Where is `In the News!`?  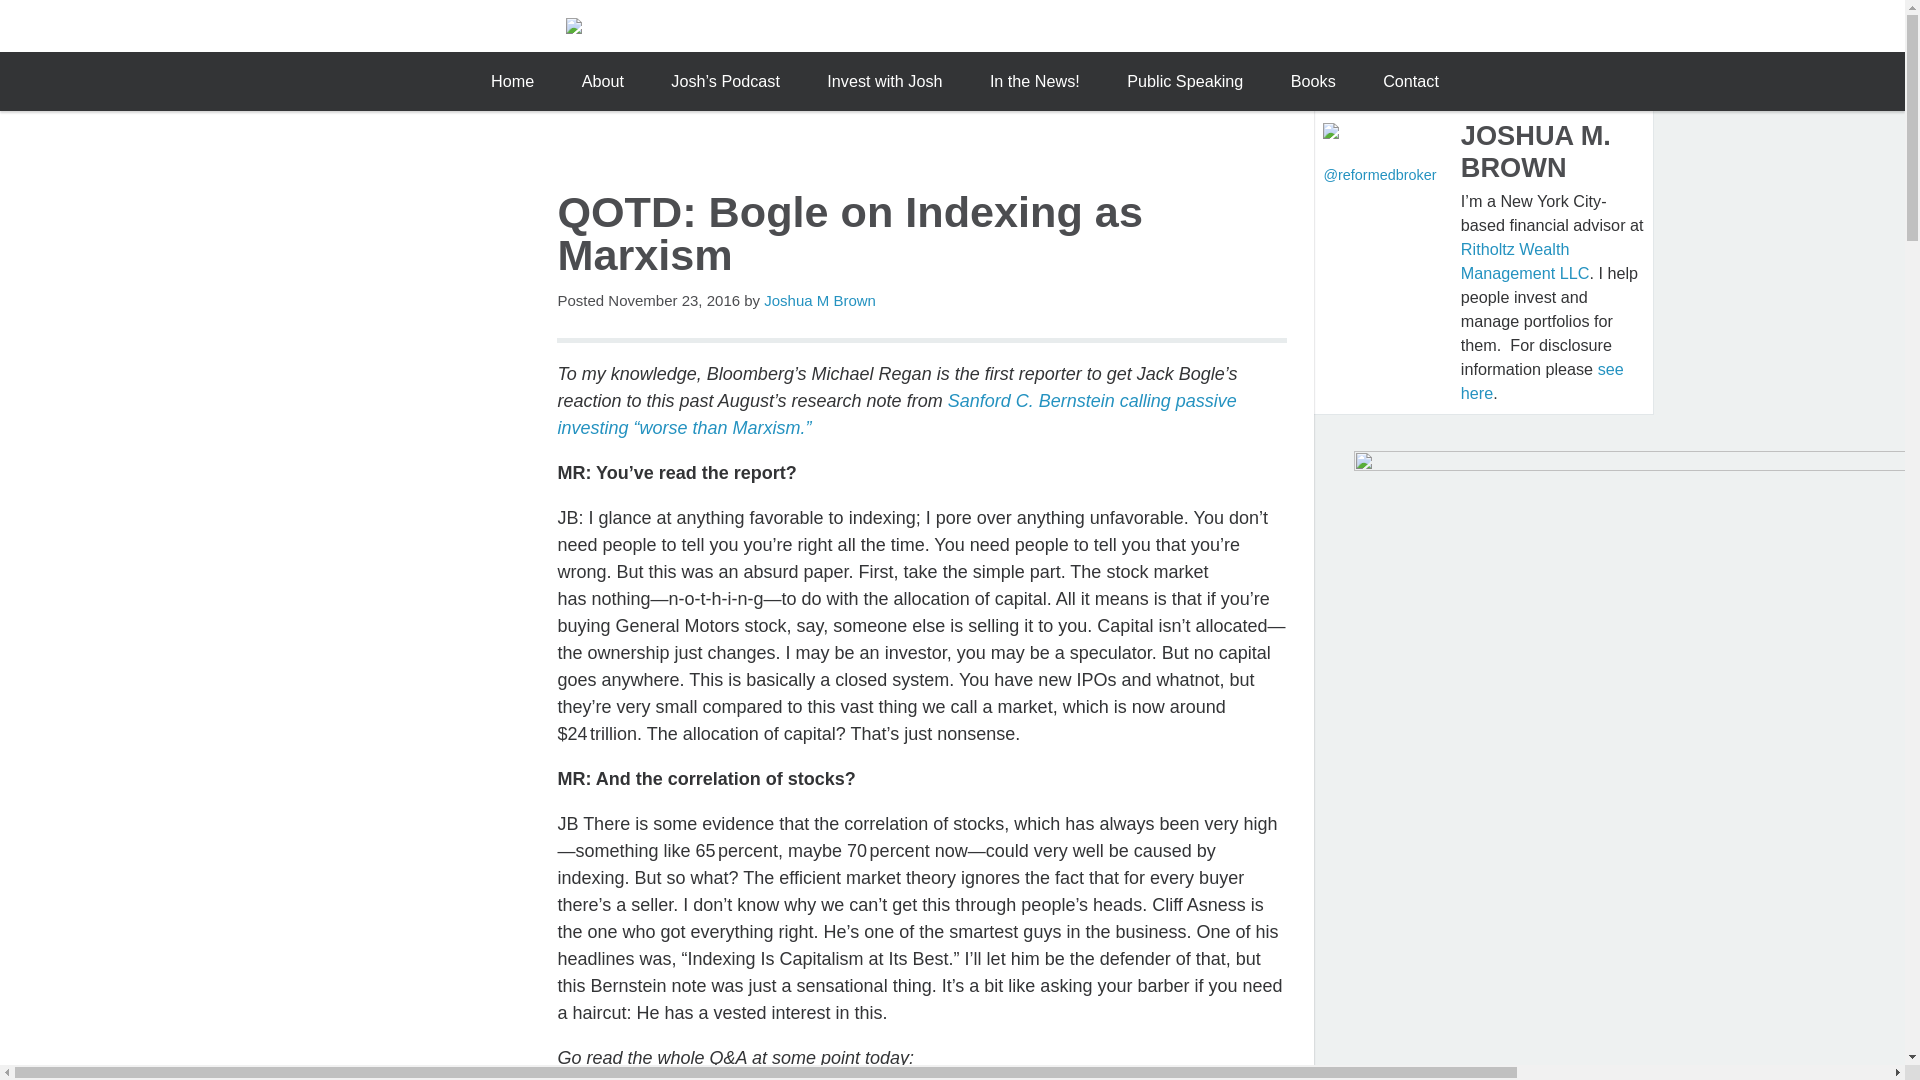 In the News! is located at coordinates (1034, 81).